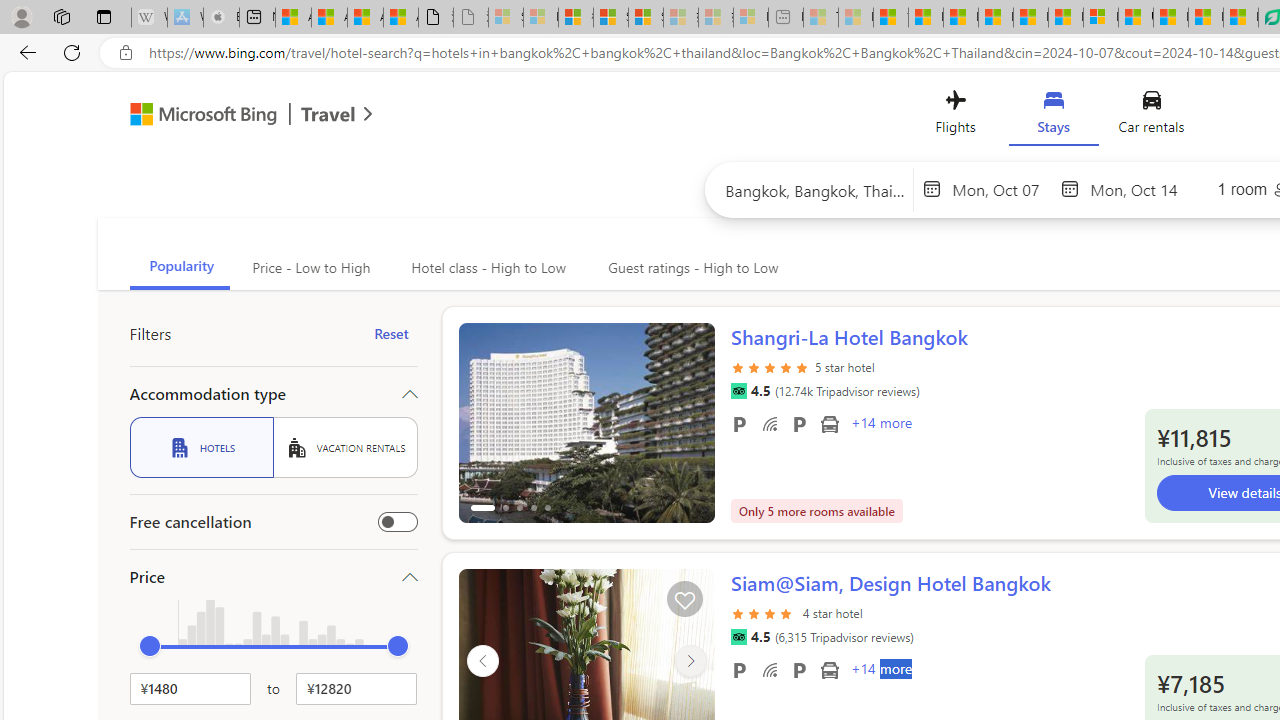 This screenshot has height=720, width=1280. Describe the element at coordinates (880, 671) in the screenshot. I see `+14 More Amenities` at that location.